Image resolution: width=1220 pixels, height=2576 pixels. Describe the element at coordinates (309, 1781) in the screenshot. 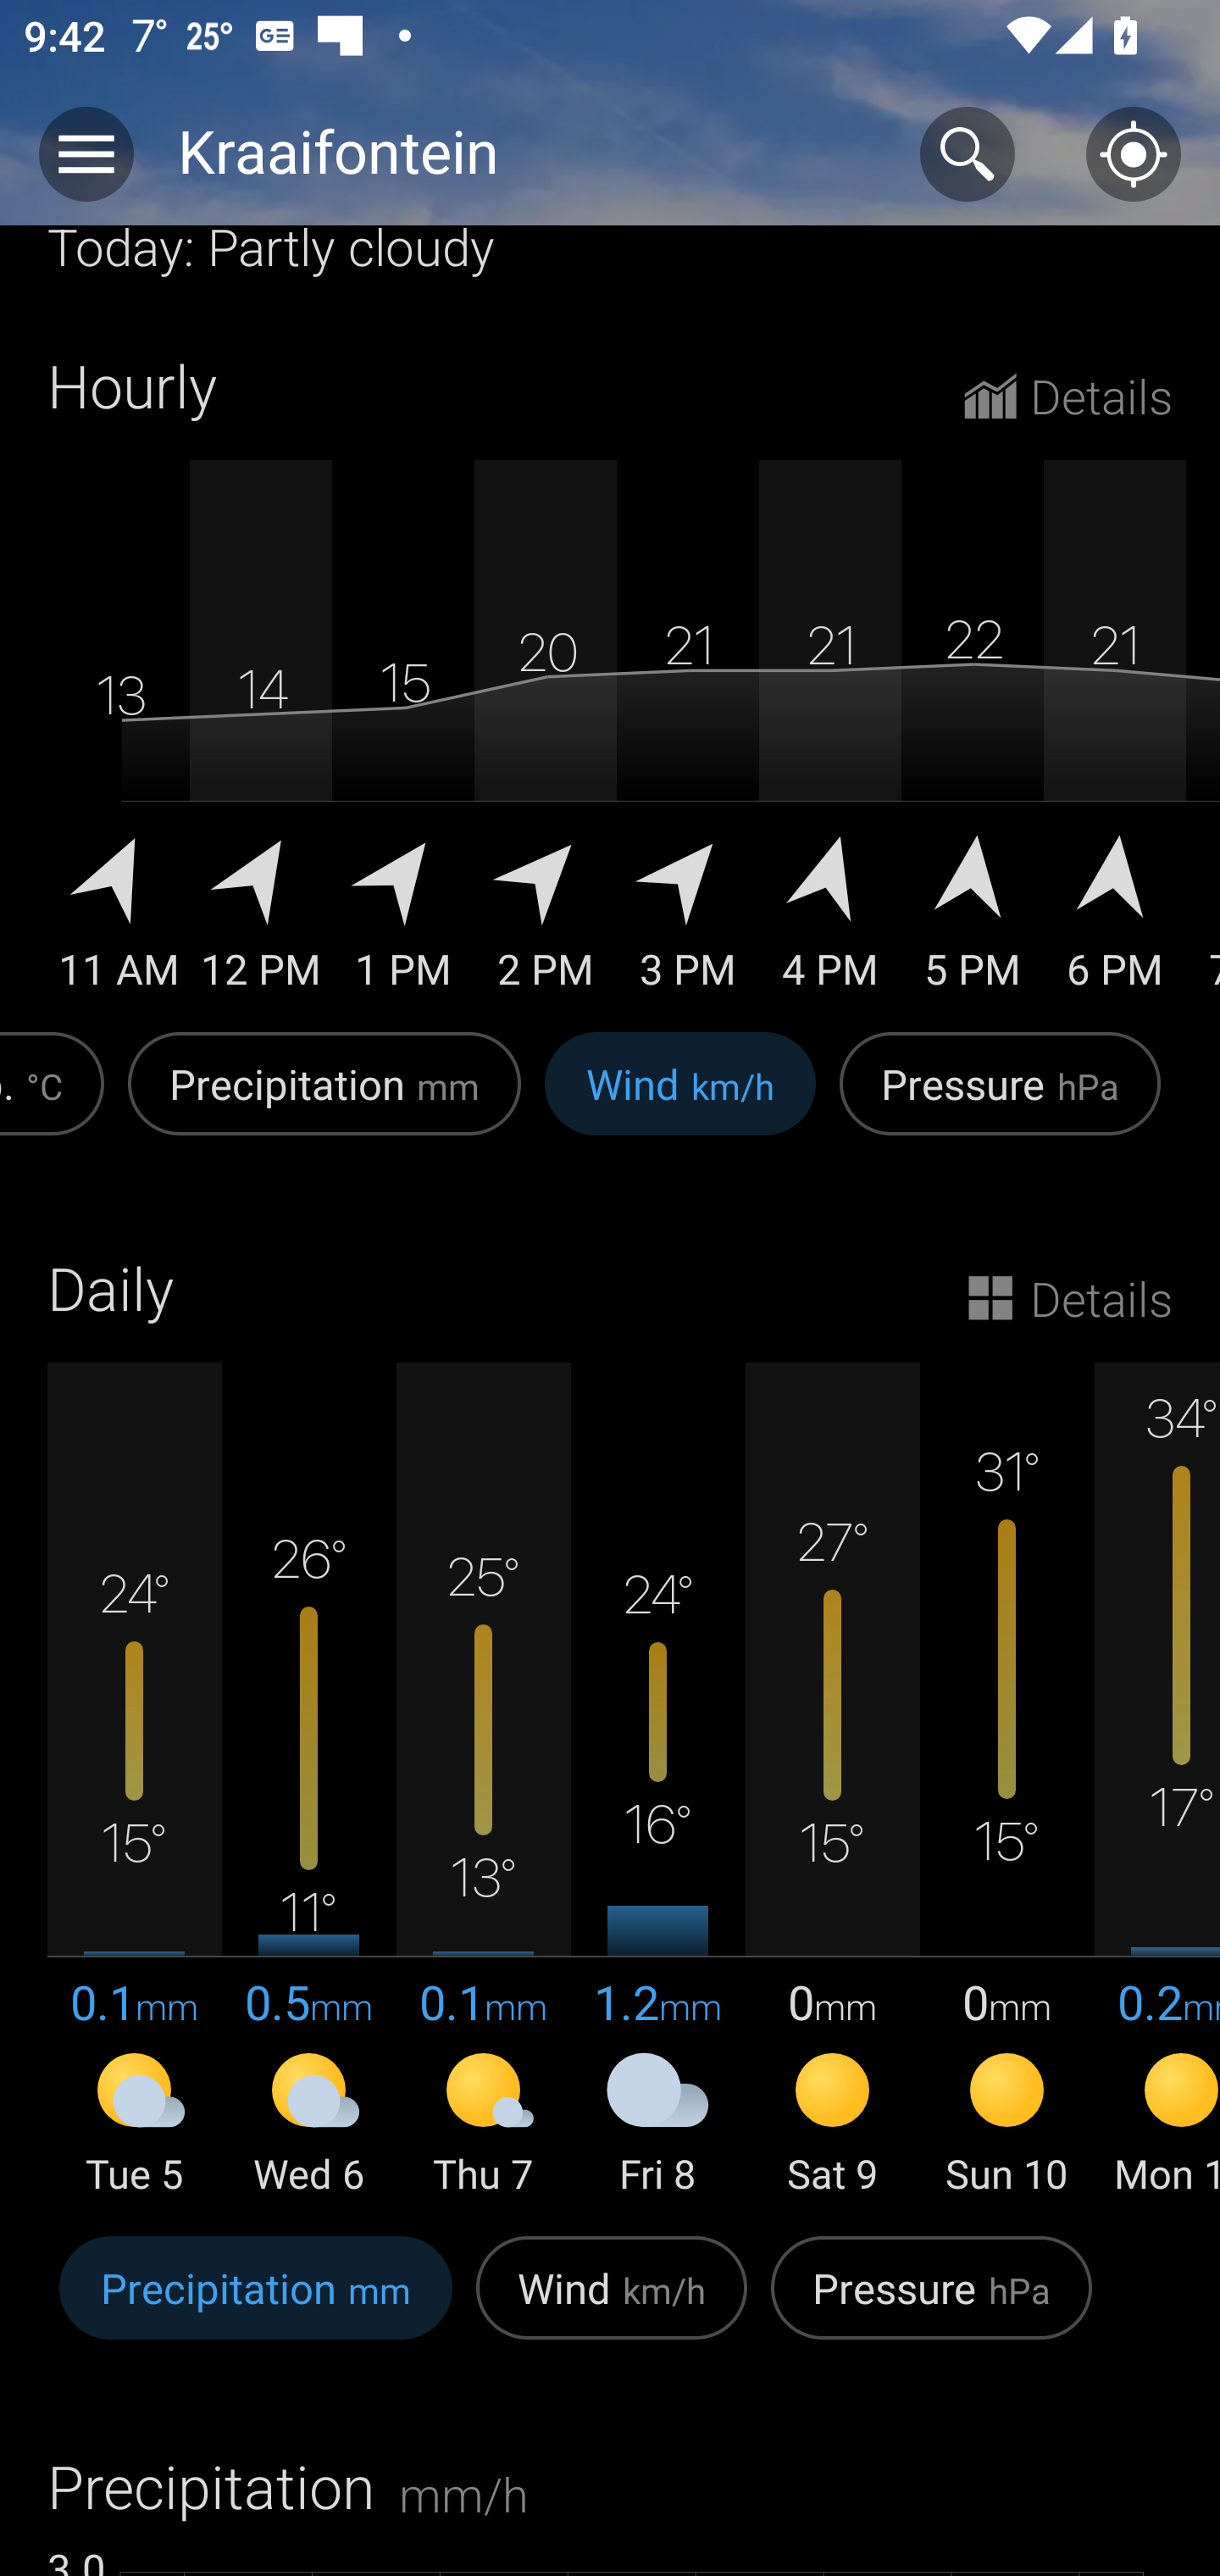

I see `26° 11° 0.5 mm Wed 6` at that location.